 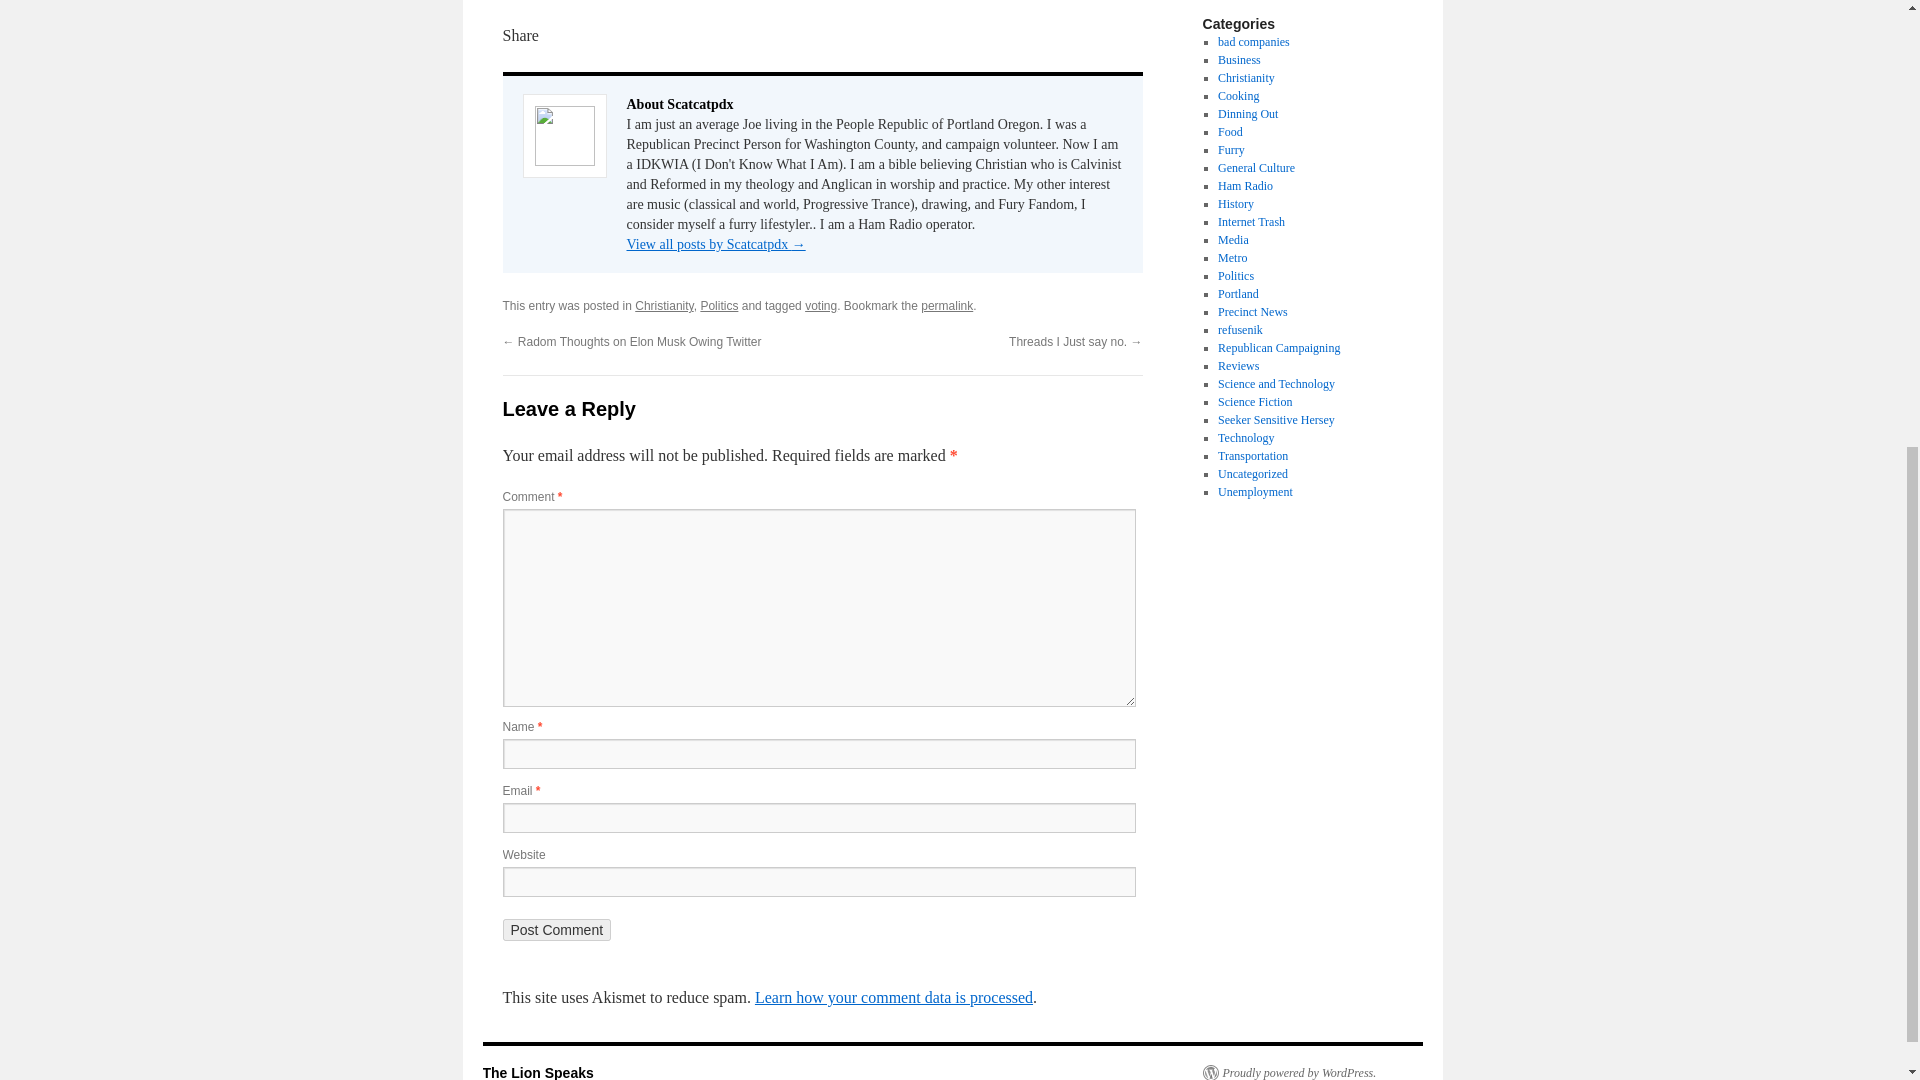 What do you see at coordinates (1254, 41) in the screenshot?
I see `bad companies` at bounding box center [1254, 41].